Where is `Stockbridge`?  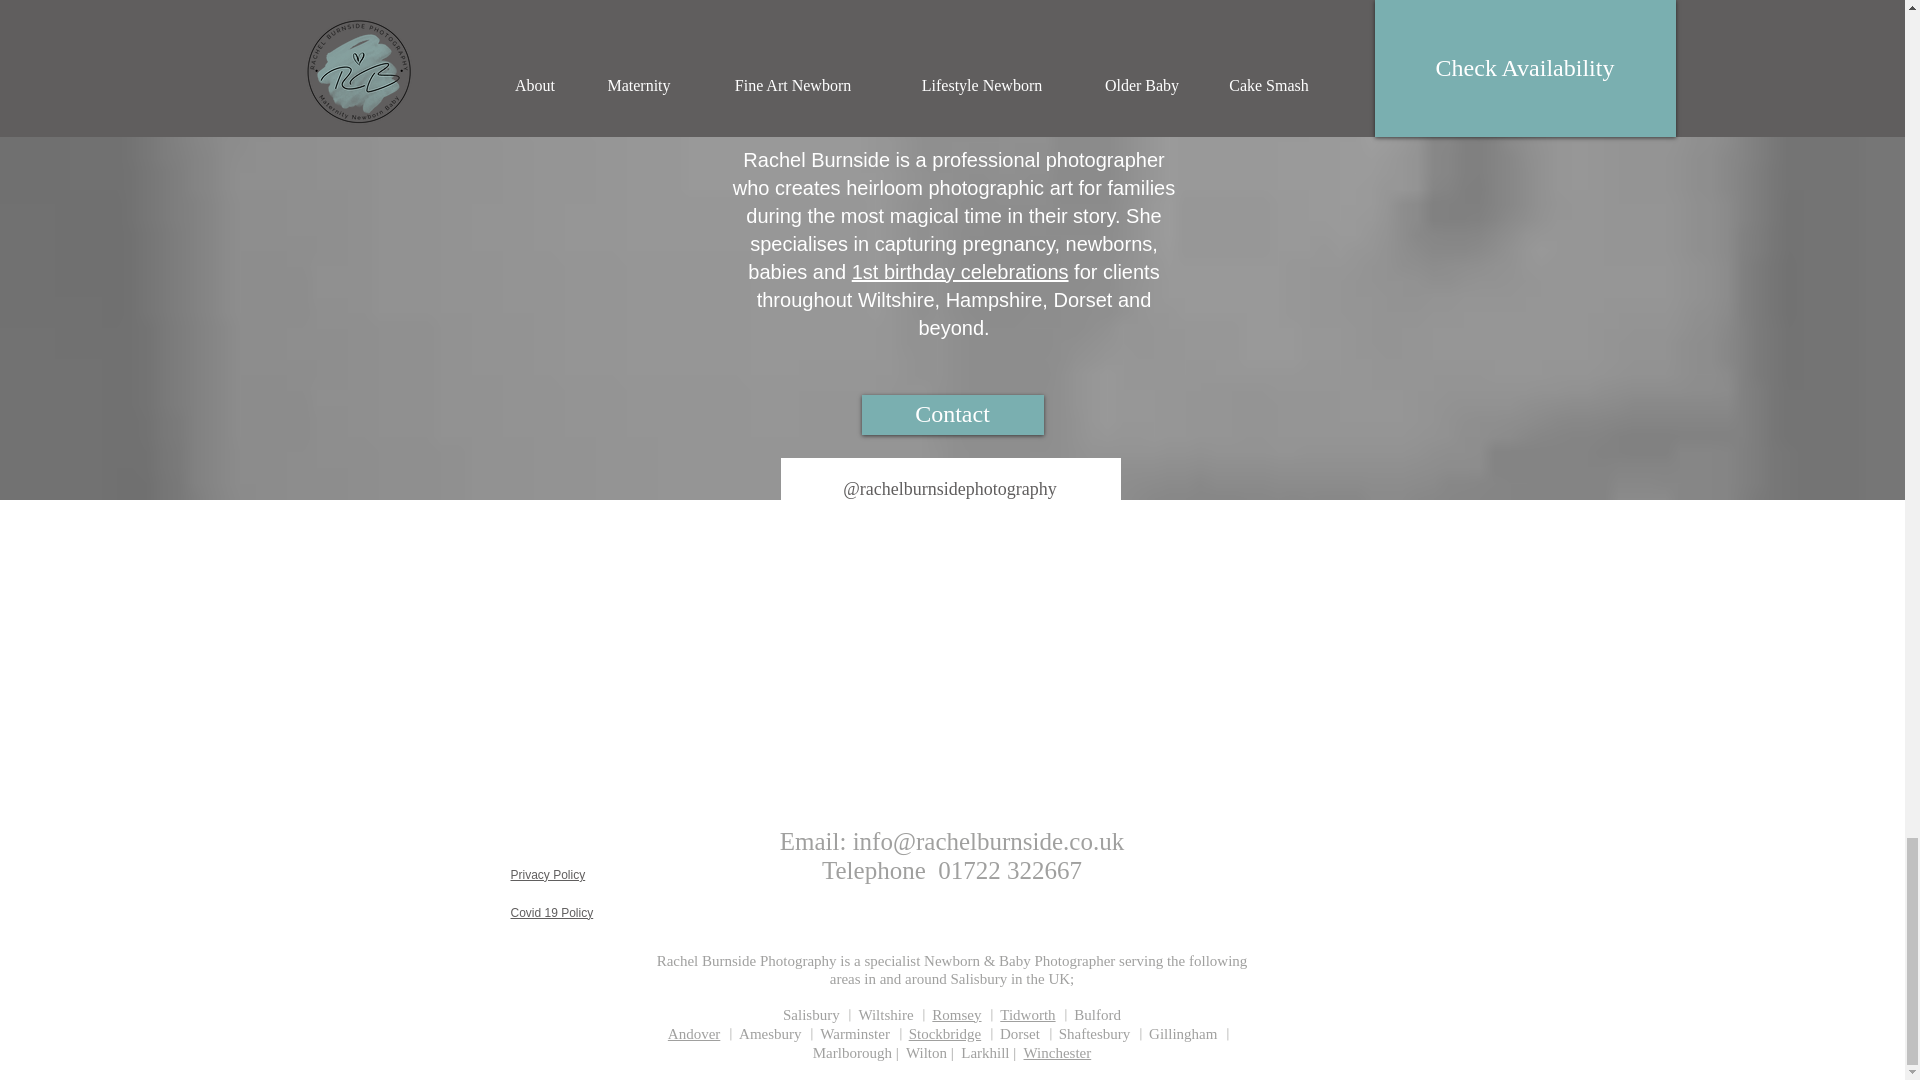
Stockbridge is located at coordinates (944, 1034).